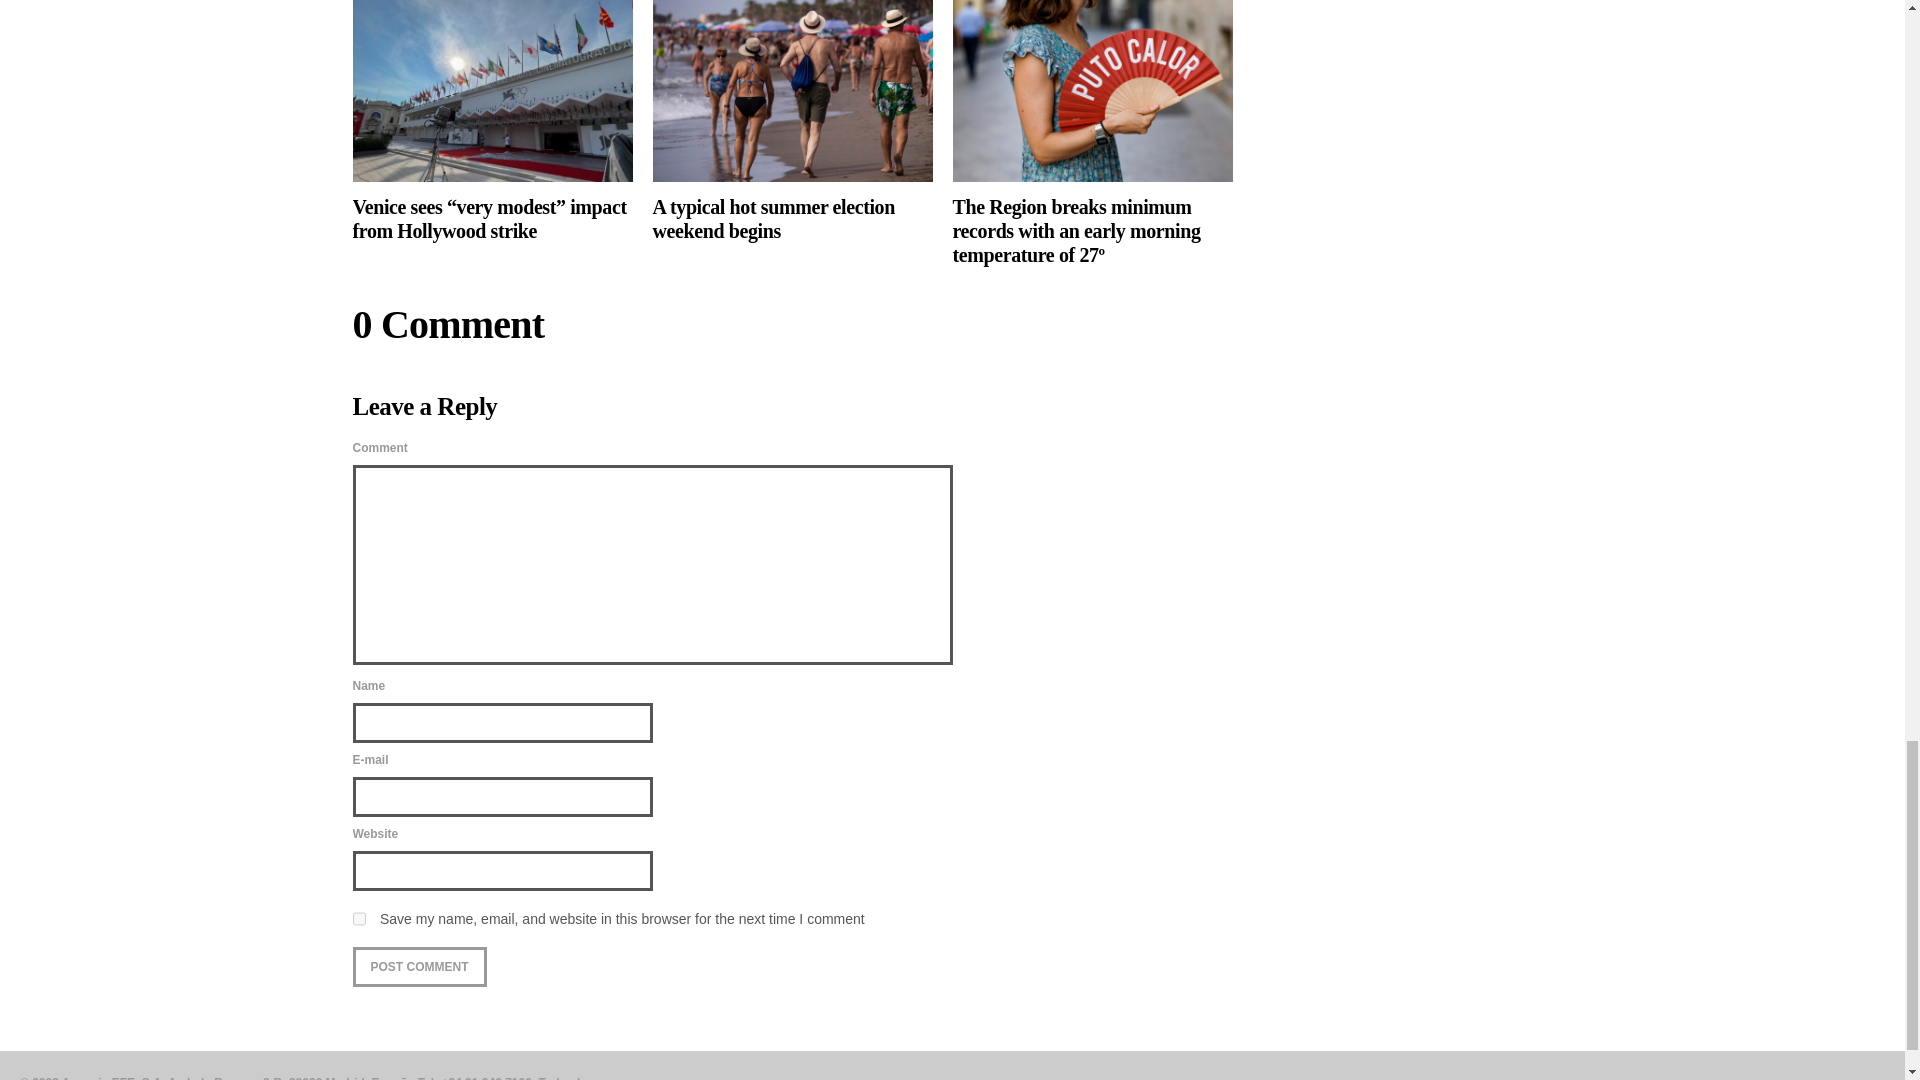  I want to click on POST COMMENT, so click(418, 967).